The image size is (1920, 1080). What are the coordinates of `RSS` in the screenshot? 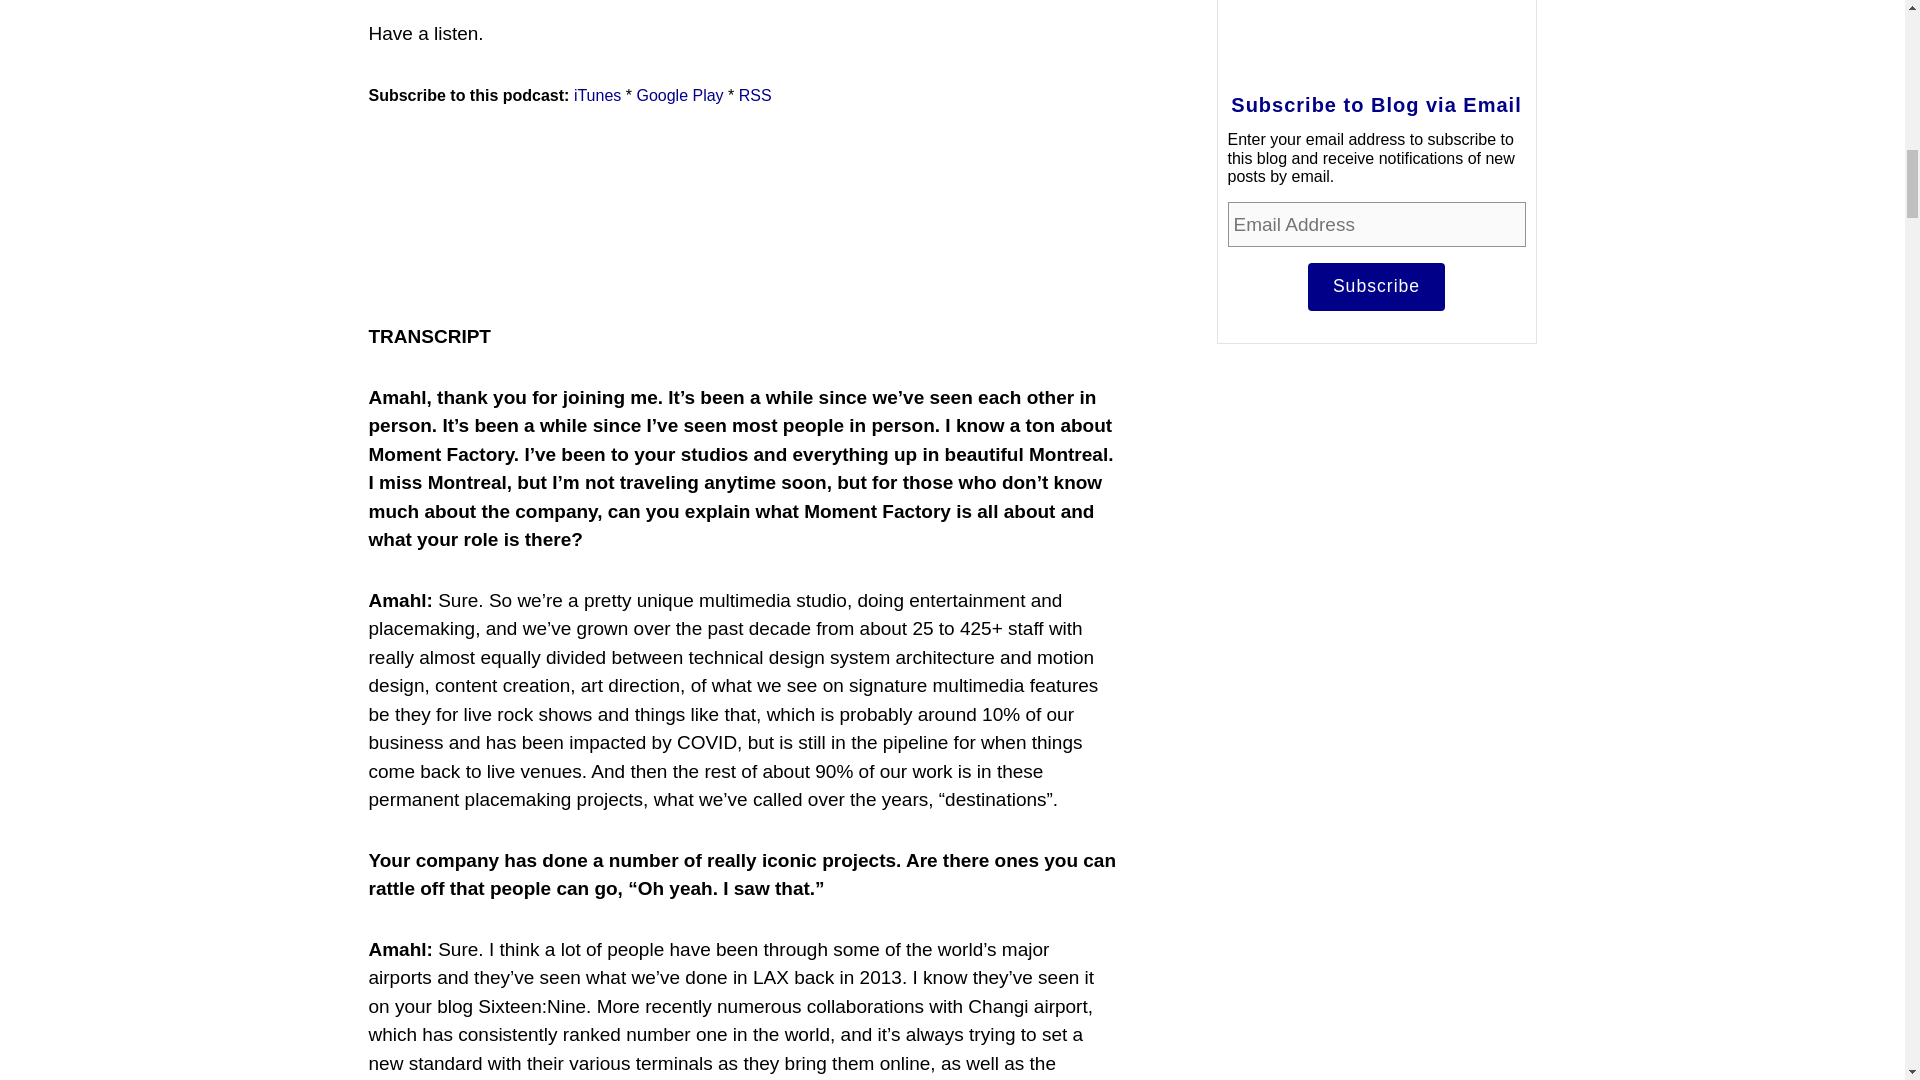 It's located at (755, 95).